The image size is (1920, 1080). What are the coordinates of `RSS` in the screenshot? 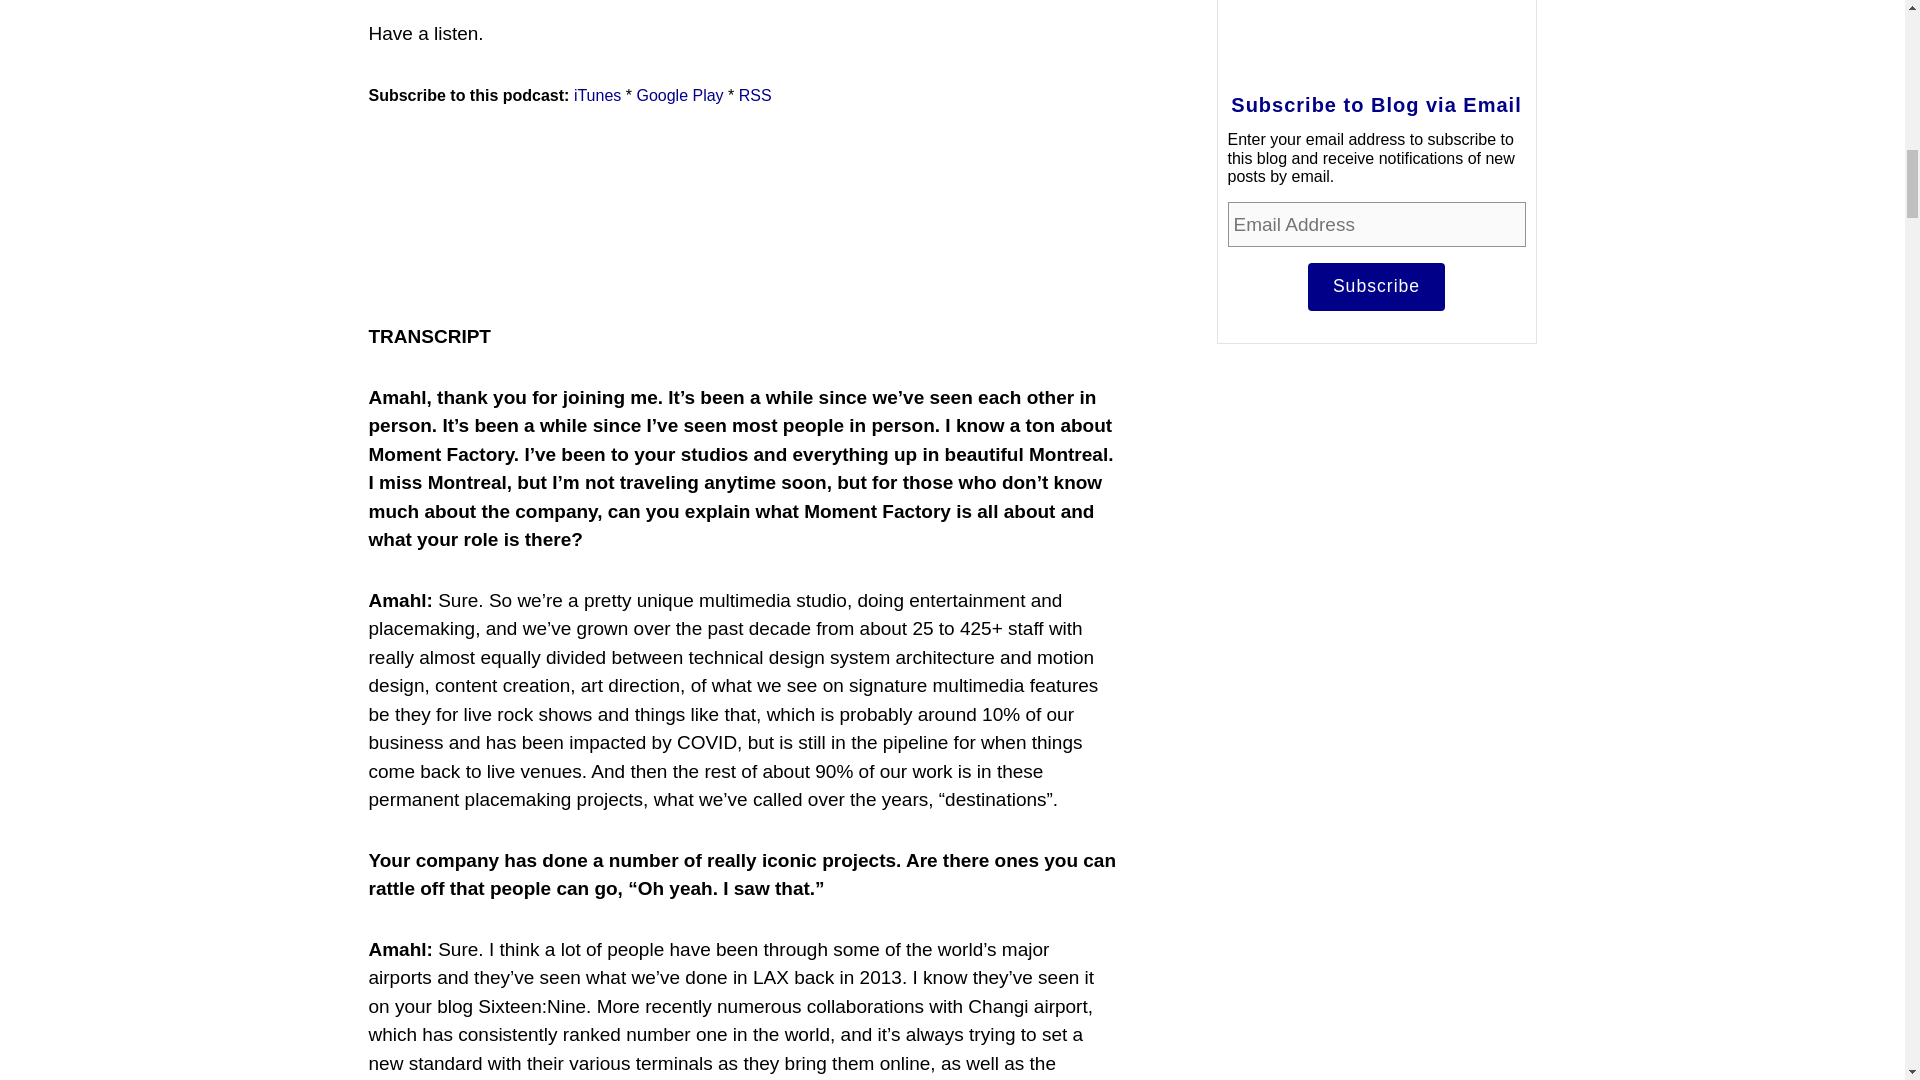 It's located at (755, 95).